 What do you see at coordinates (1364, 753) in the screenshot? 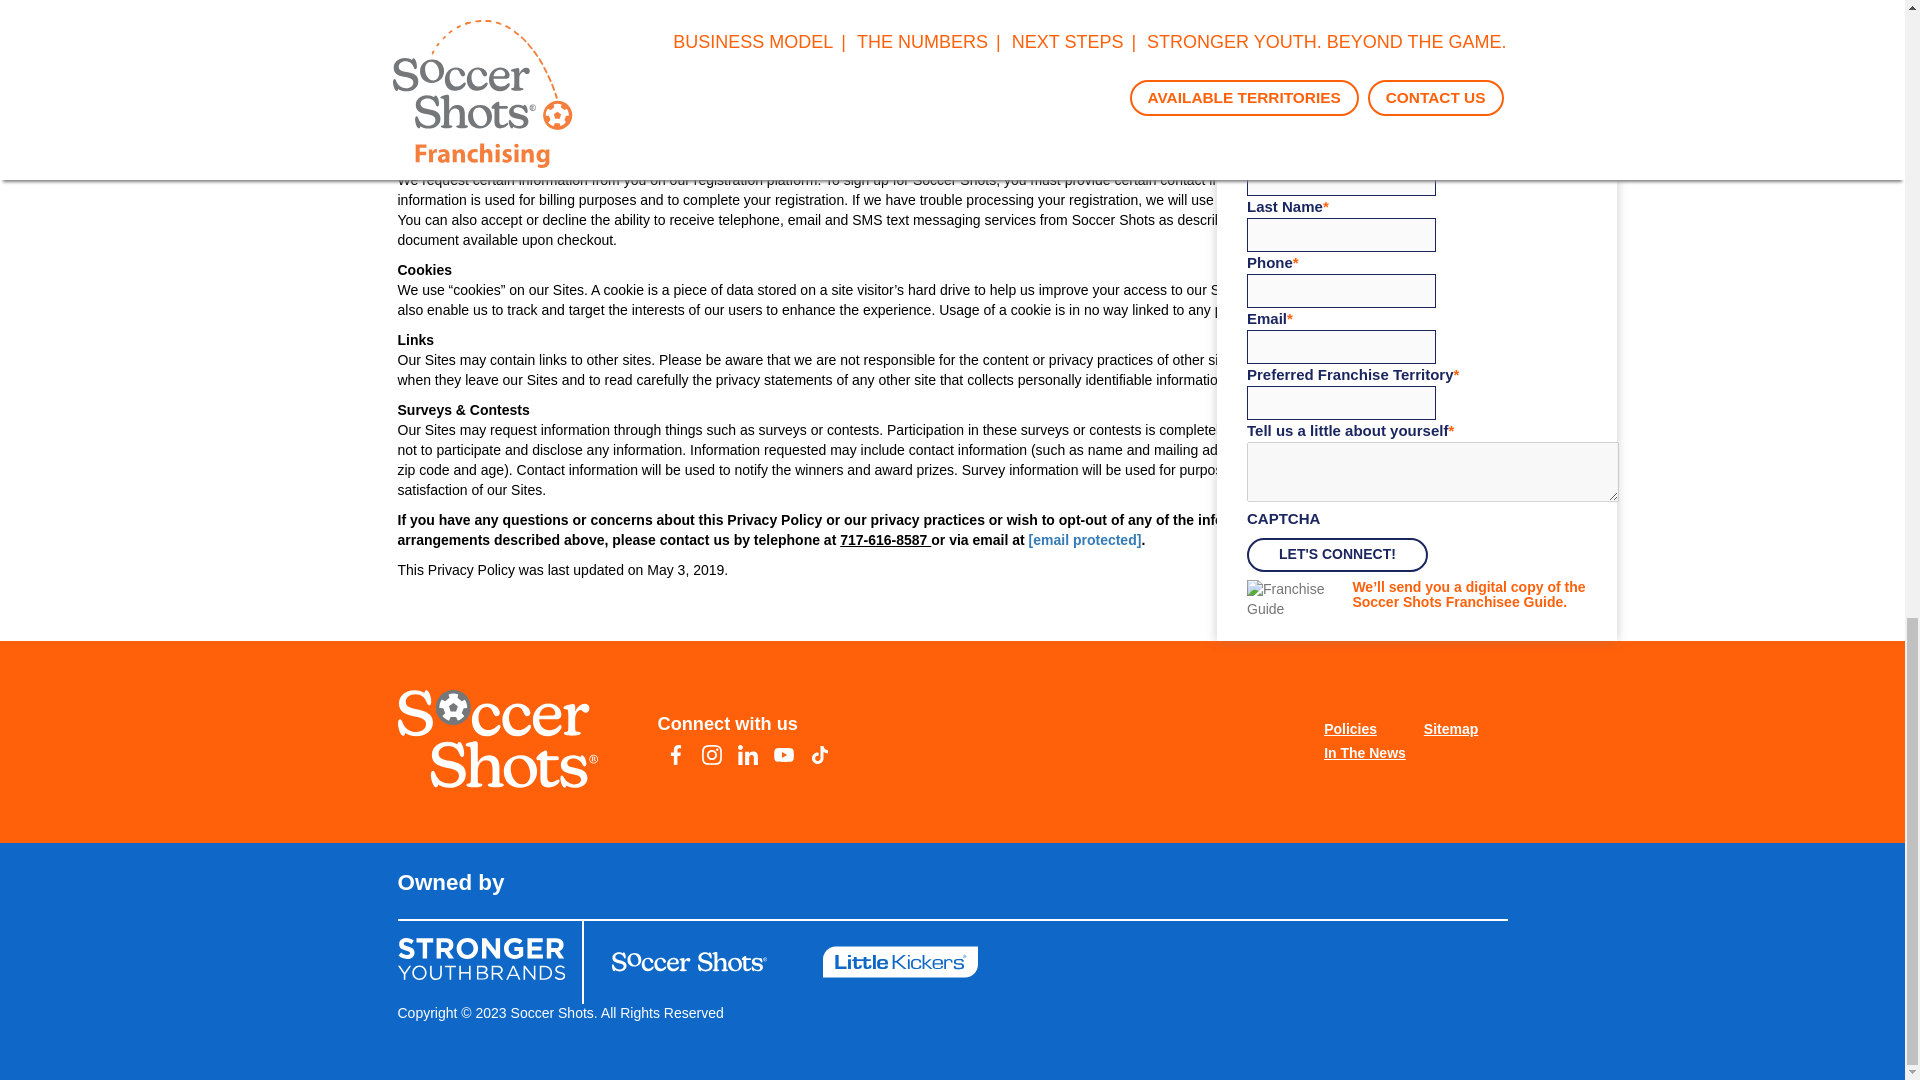
I see `In The News` at bounding box center [1364, 753].